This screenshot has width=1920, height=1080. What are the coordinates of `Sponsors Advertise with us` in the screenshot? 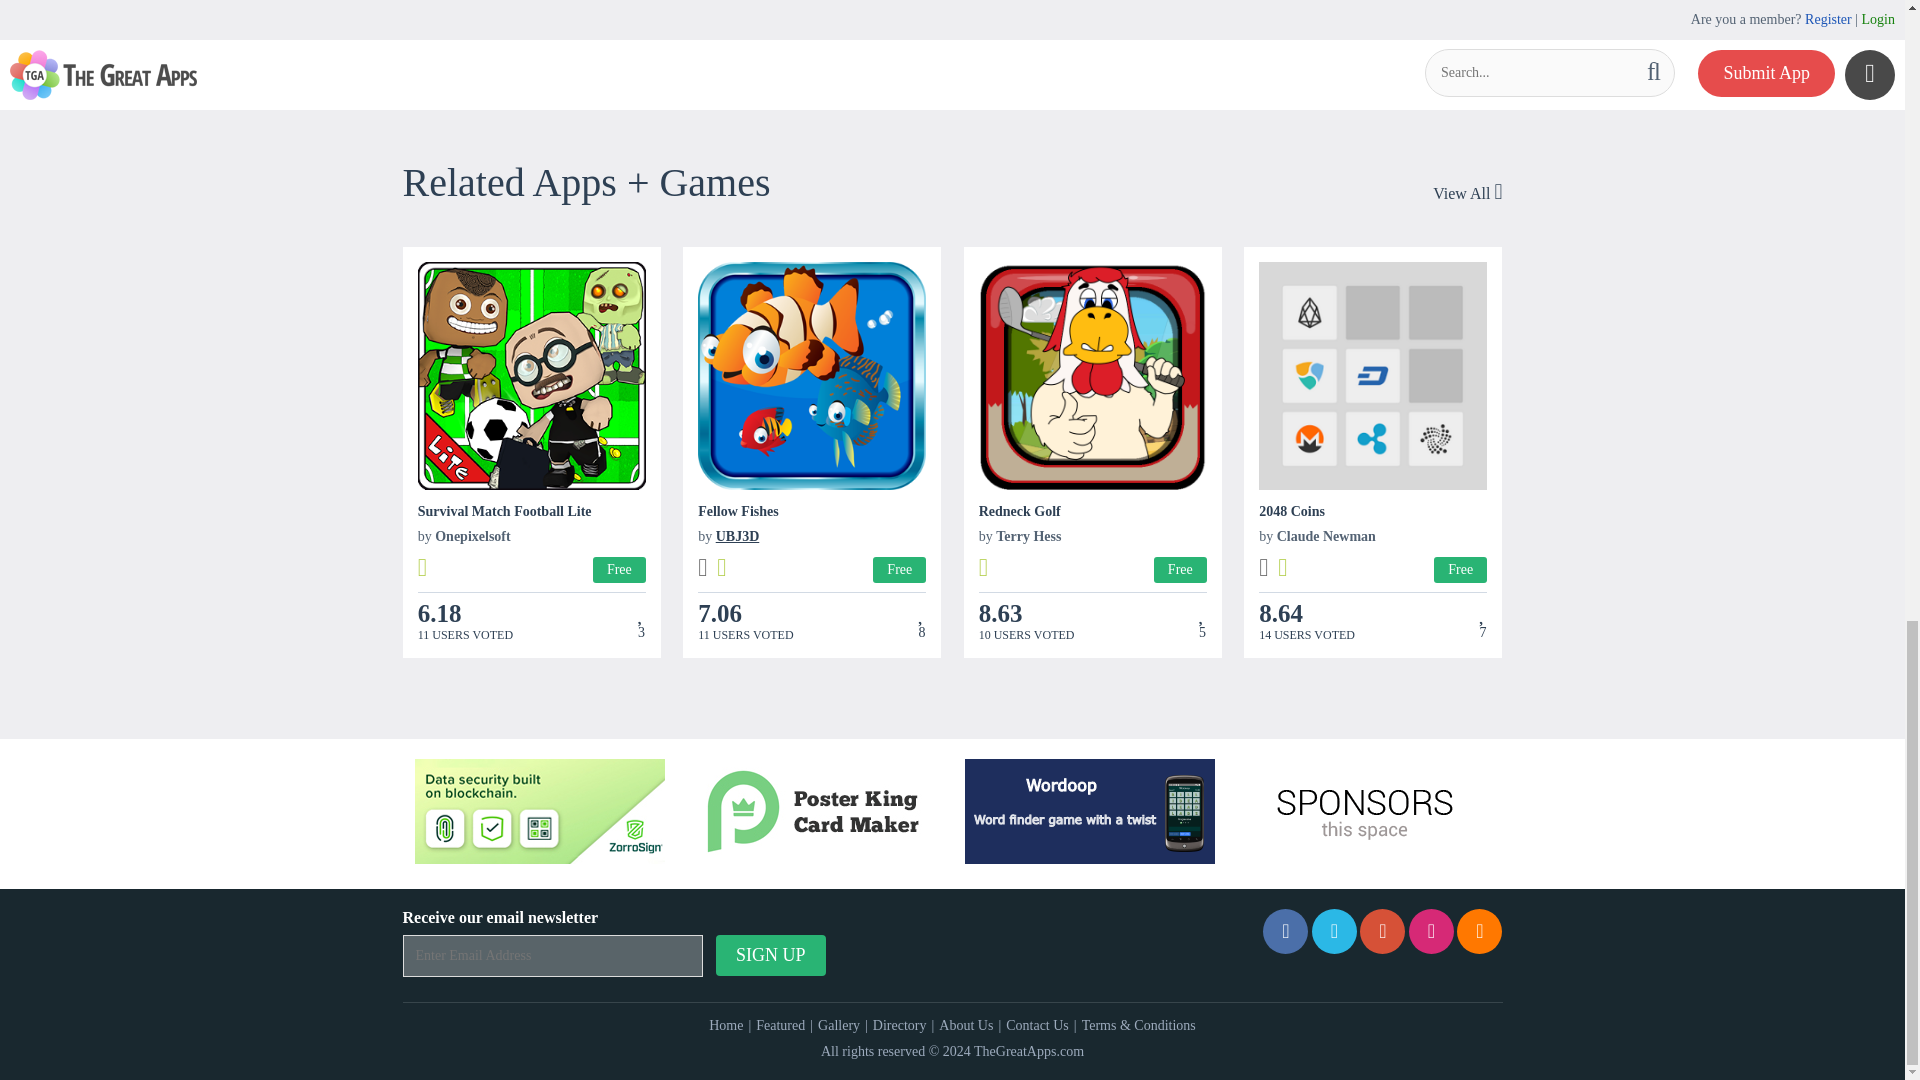 It's located at (1364, 812).